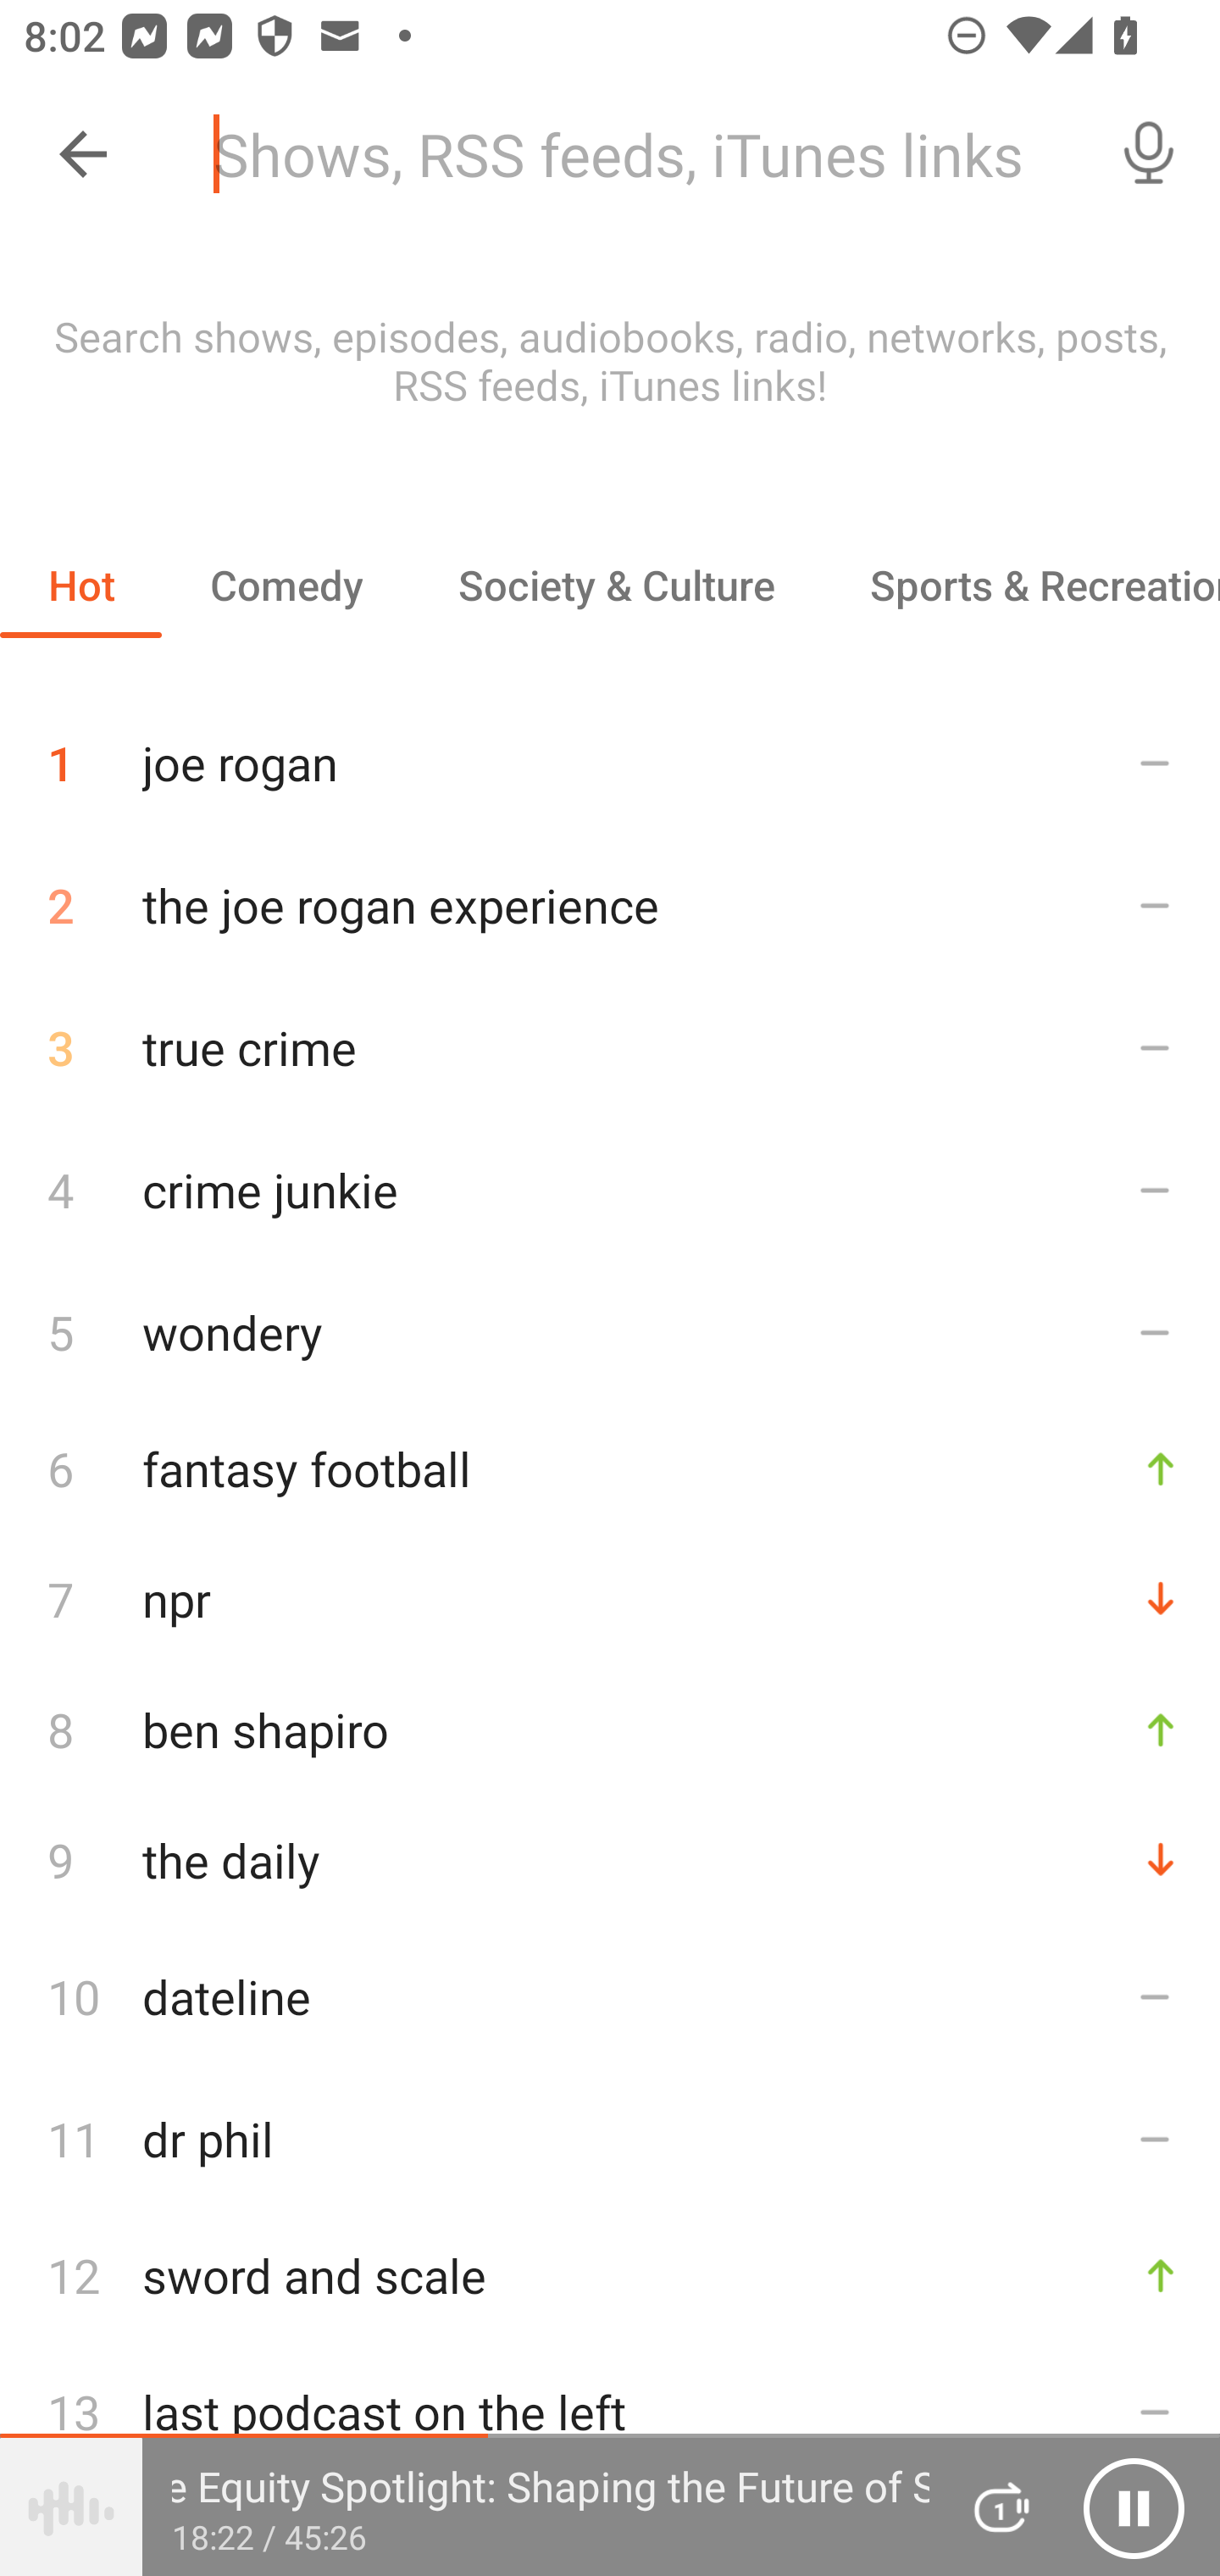 This screenshot has height=2576, width=1220. I want to click on 5 wondery, so click(610, 1331).